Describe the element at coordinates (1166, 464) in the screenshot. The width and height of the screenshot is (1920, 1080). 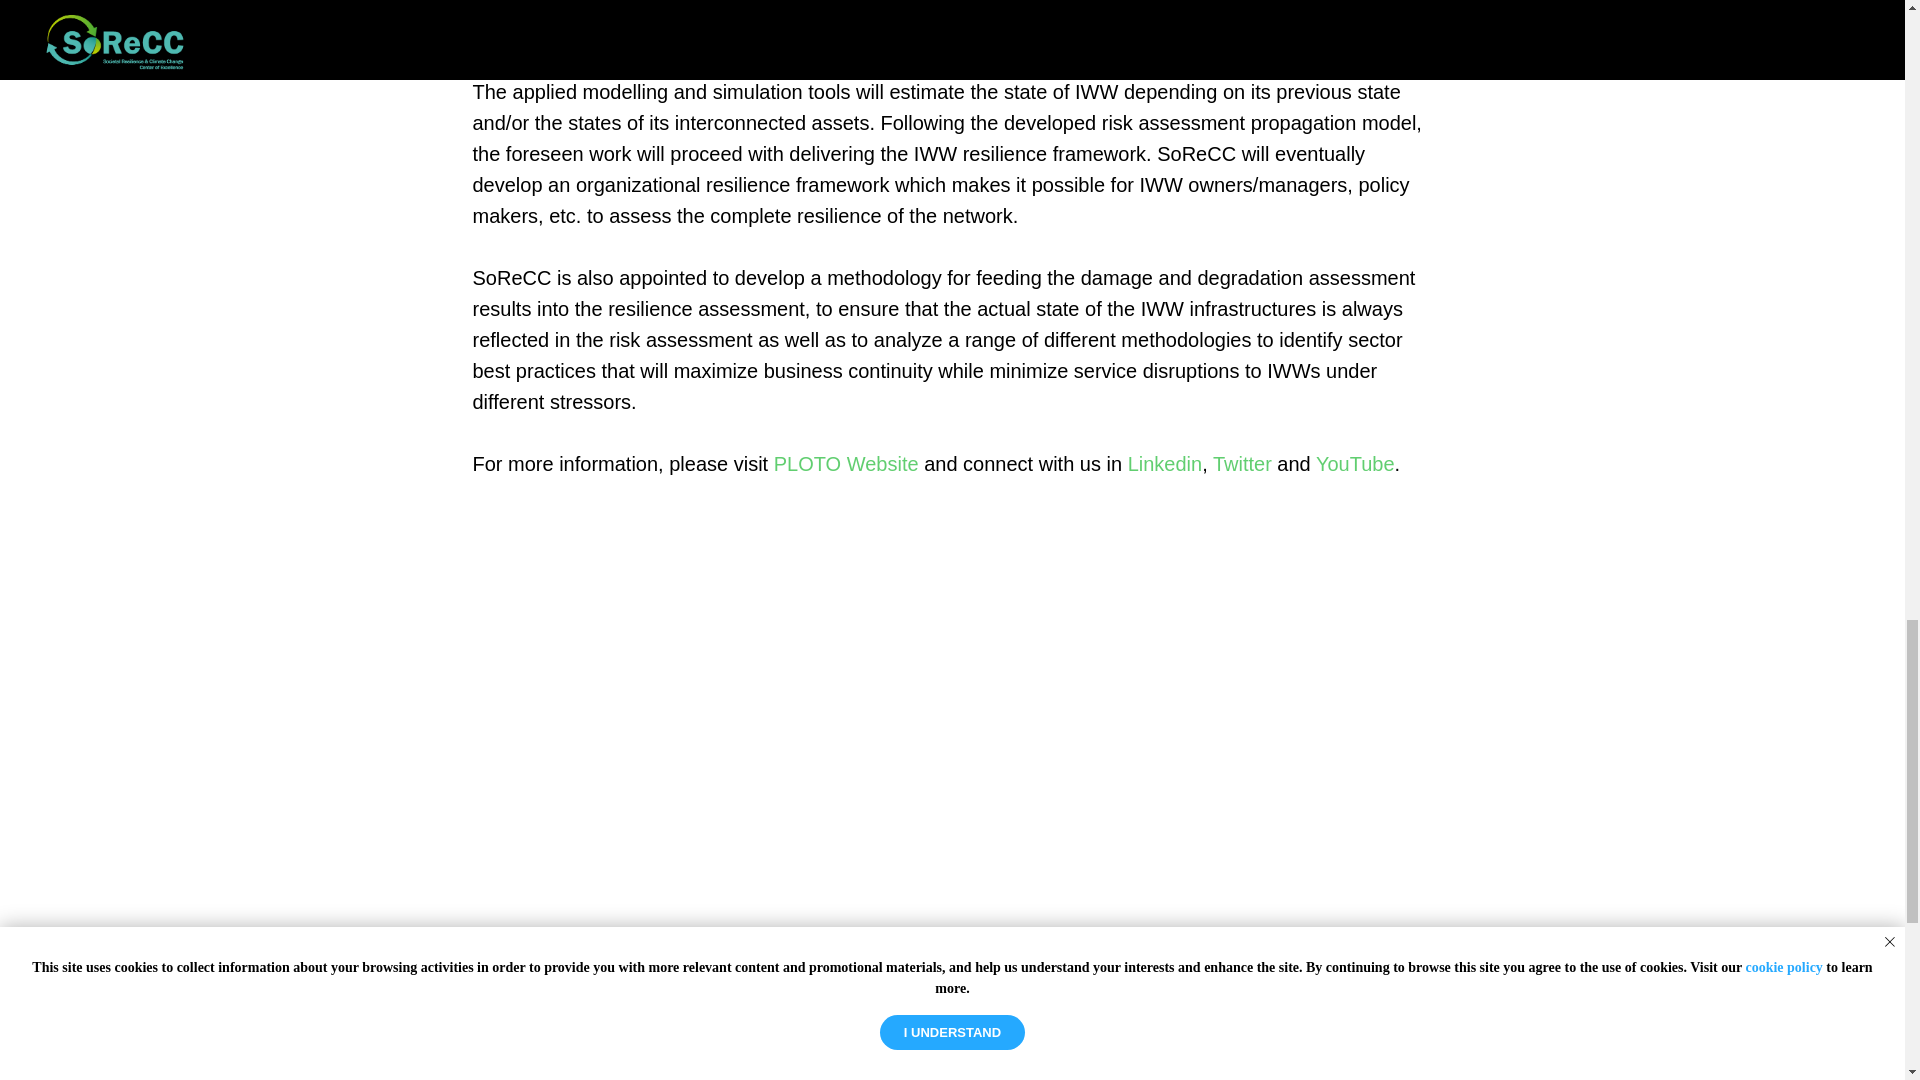
I see `Linkedin` at that location.